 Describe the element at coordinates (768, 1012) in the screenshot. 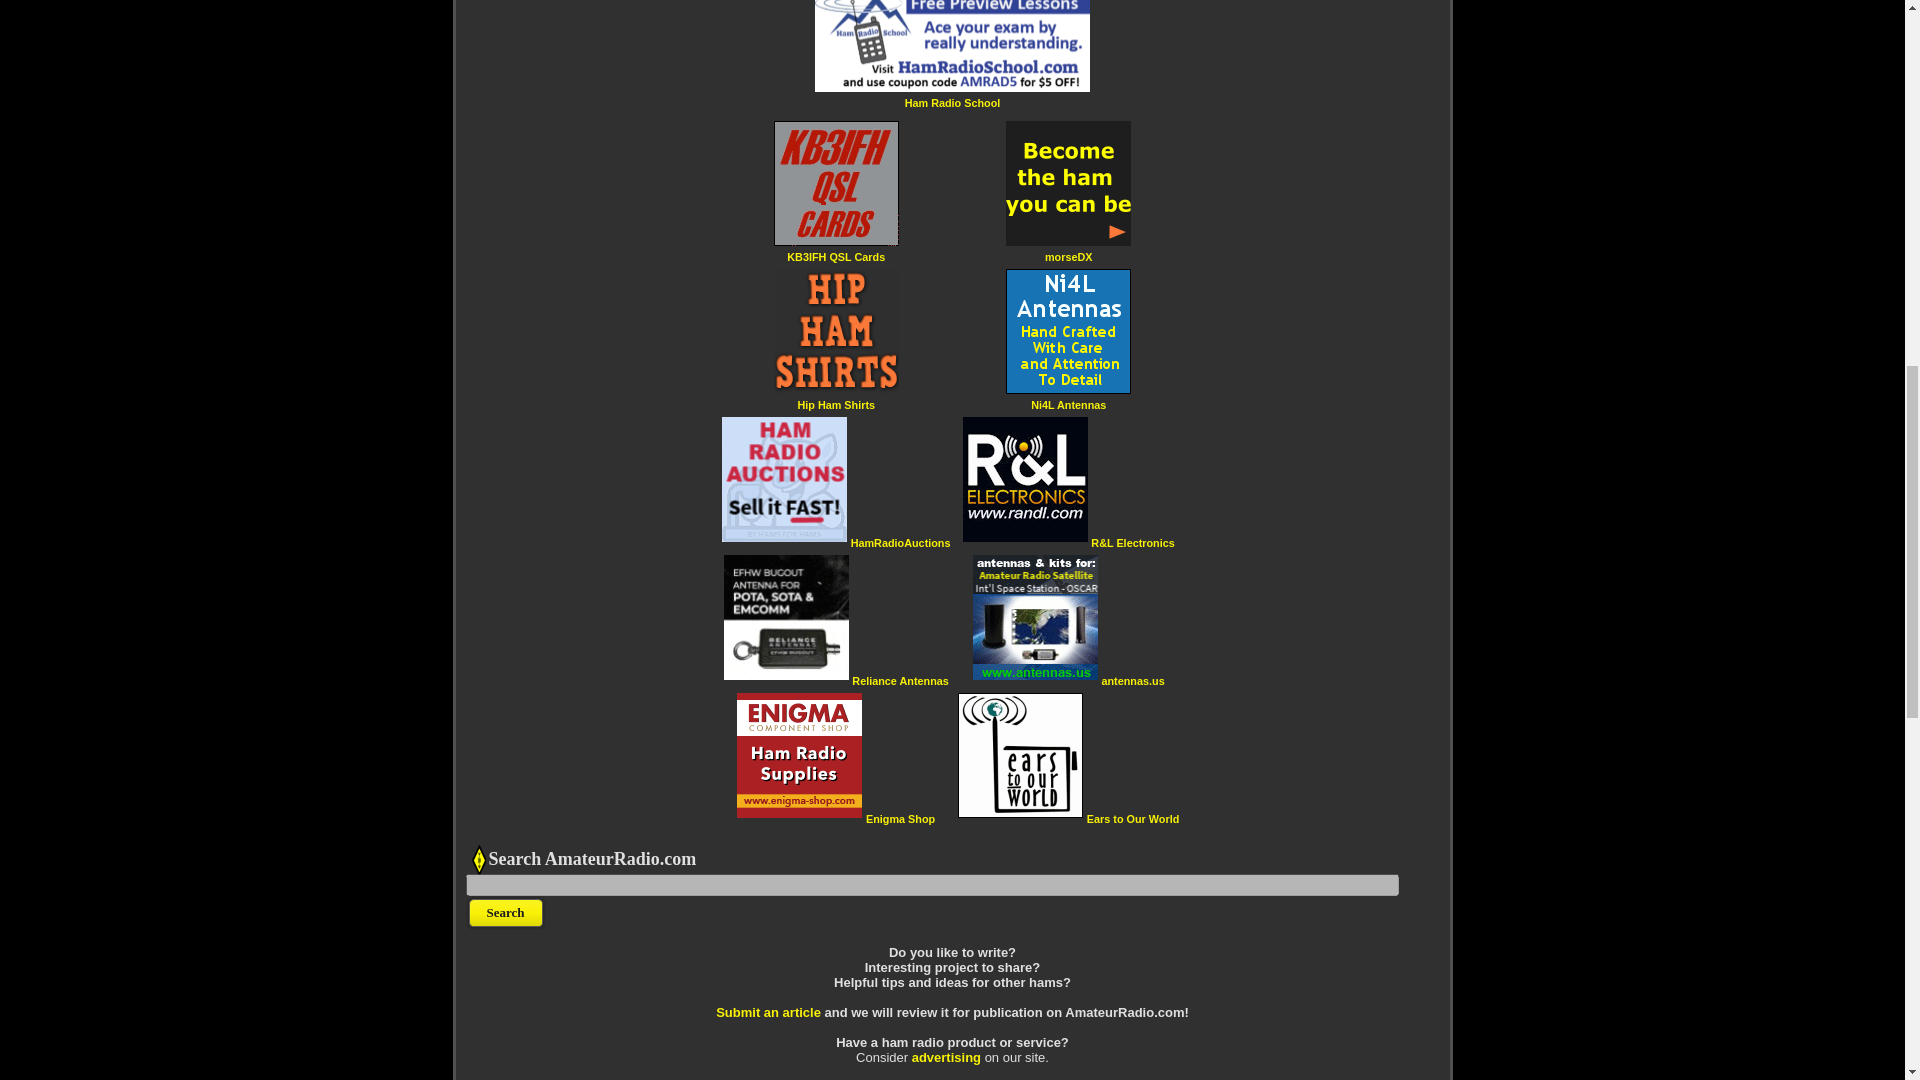

I see `Submit an article` at that location.